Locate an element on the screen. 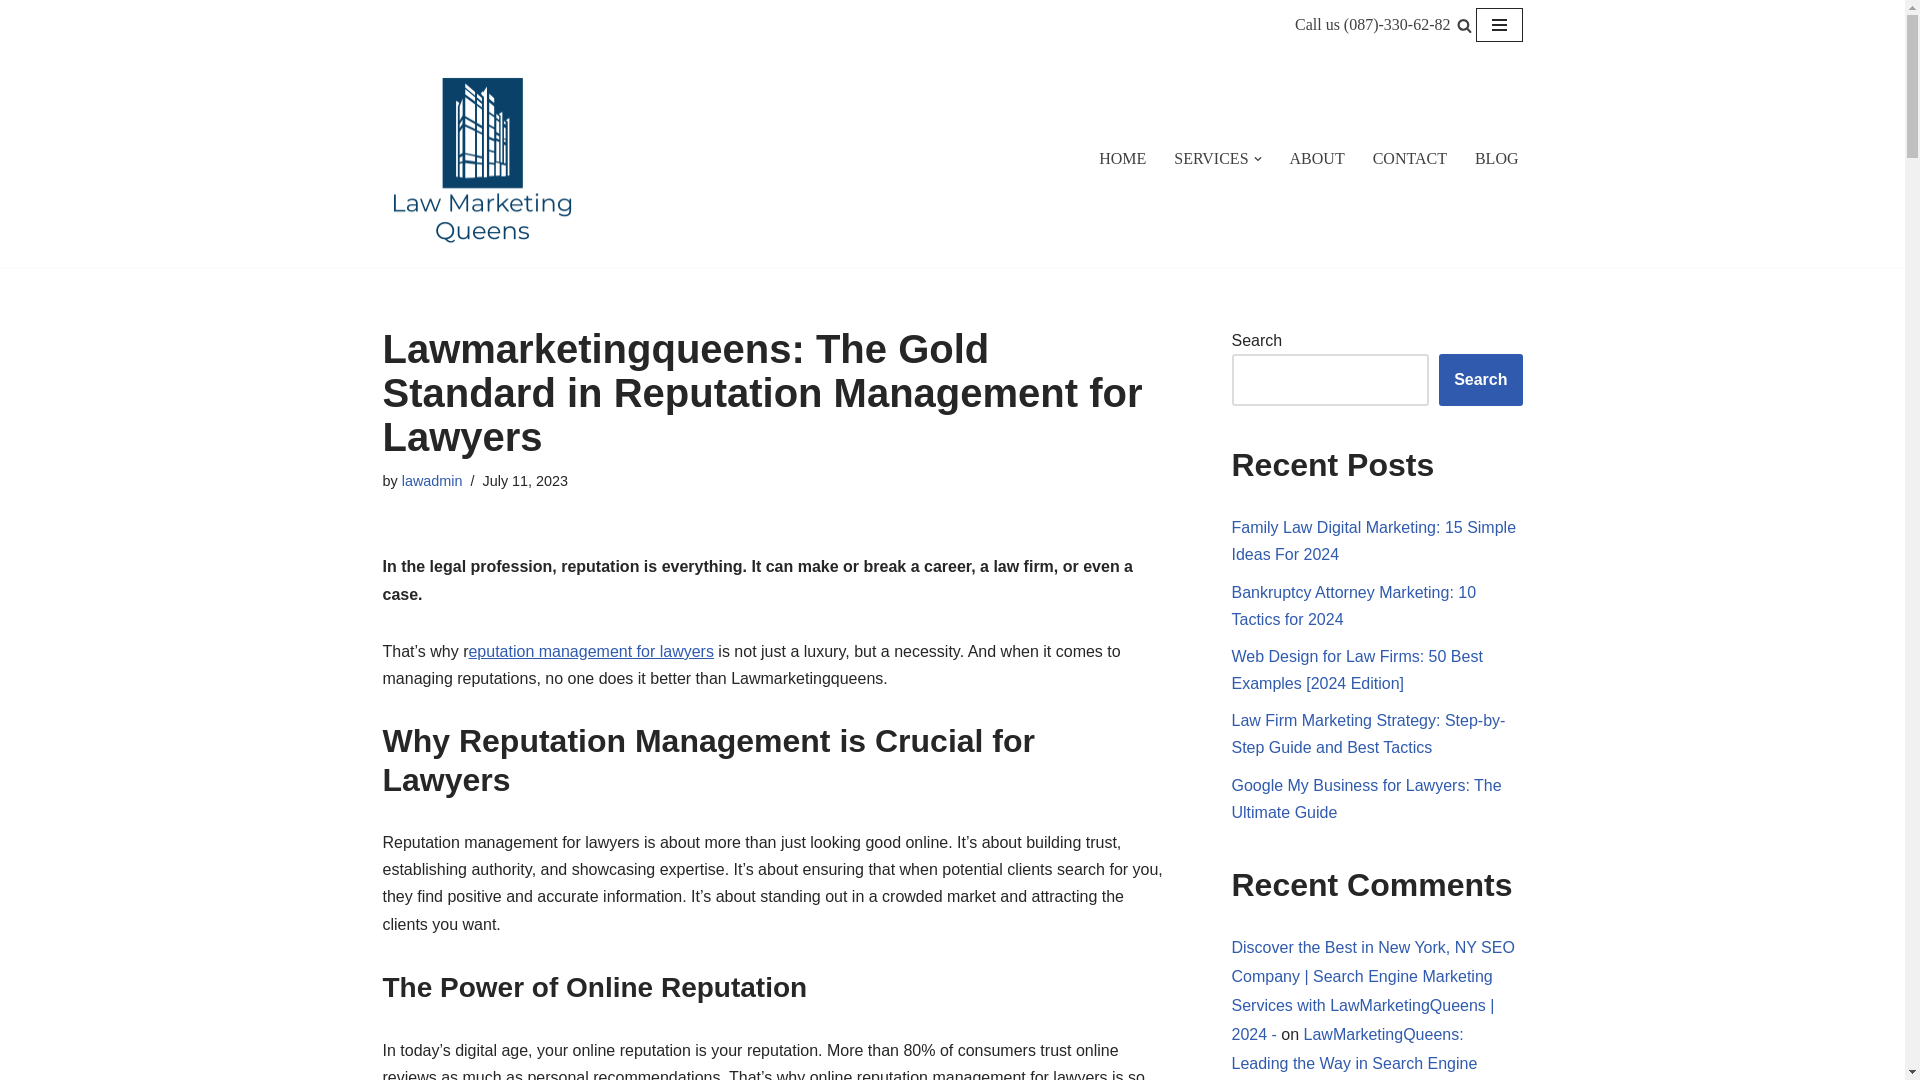  SERVICES is located at coordinates (1210, 158).